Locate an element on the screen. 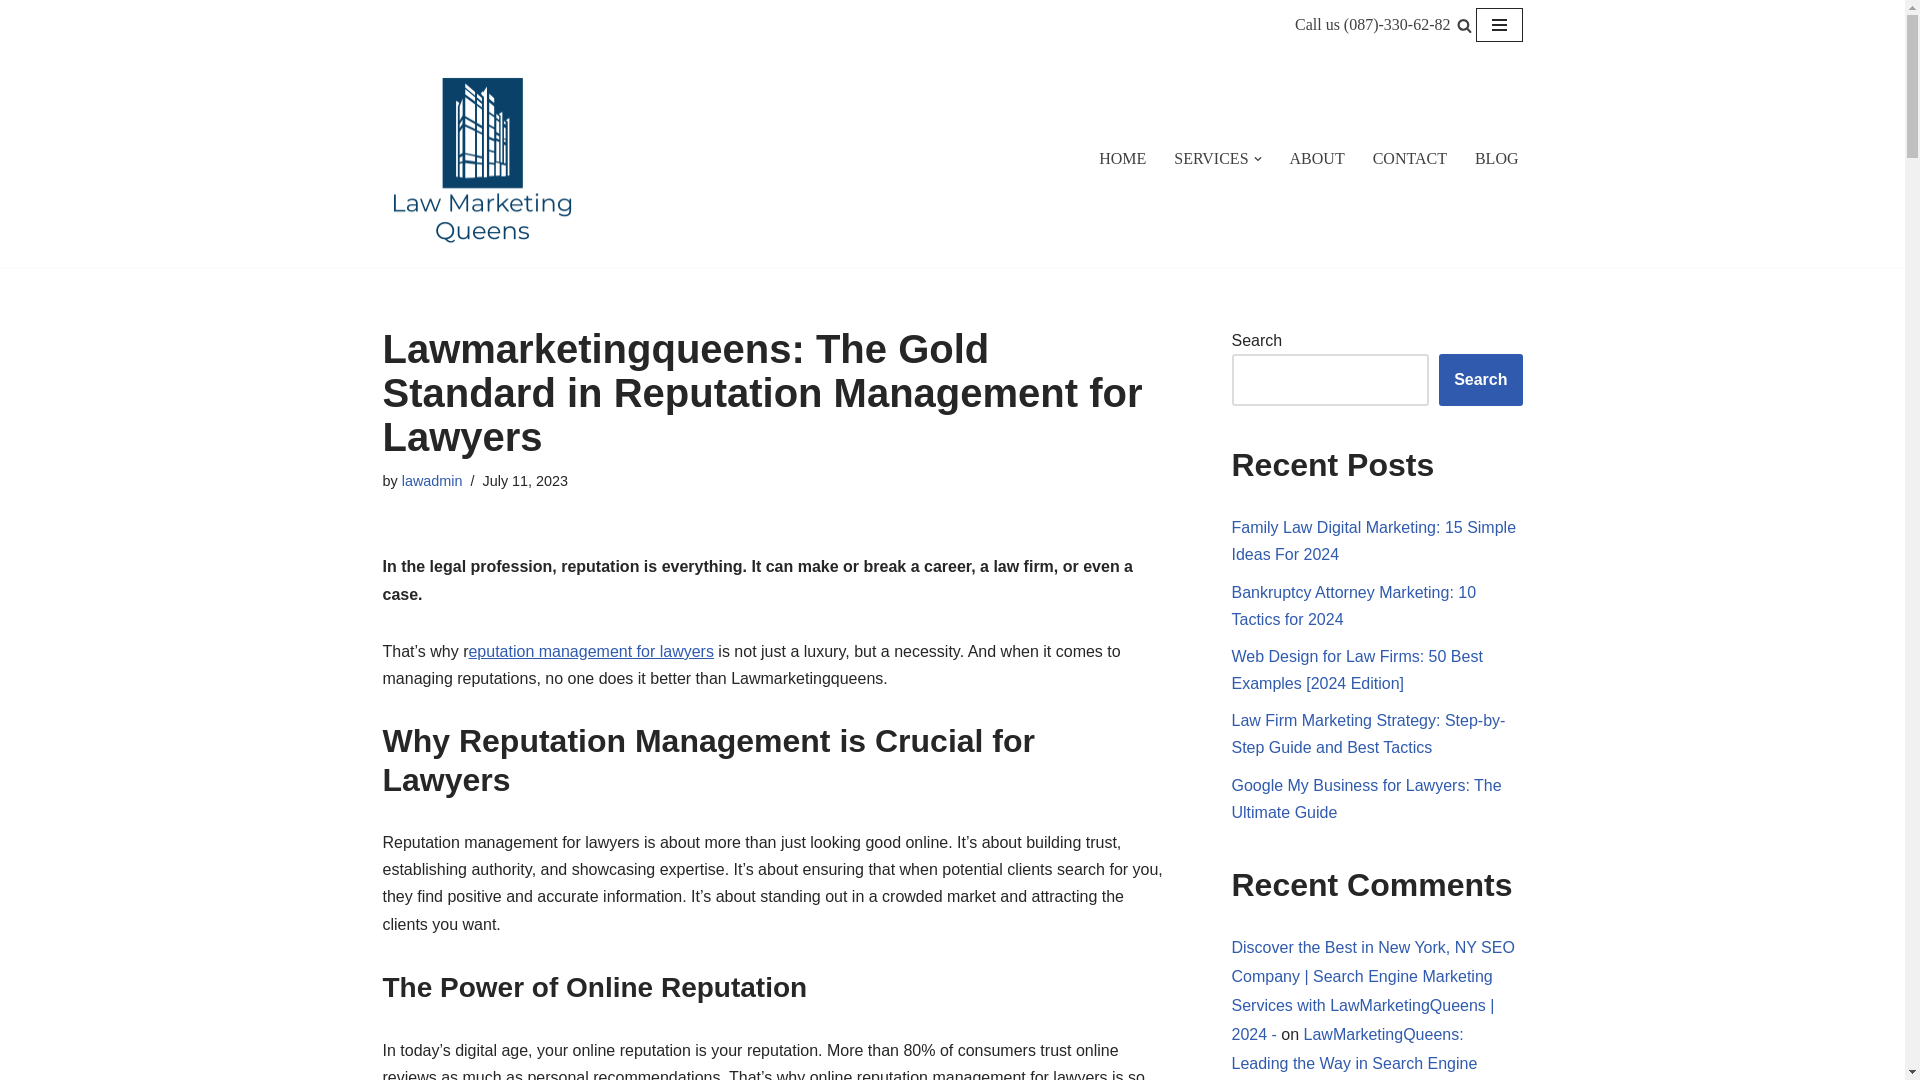  SERVICES is located at coordinates (1210, 158).